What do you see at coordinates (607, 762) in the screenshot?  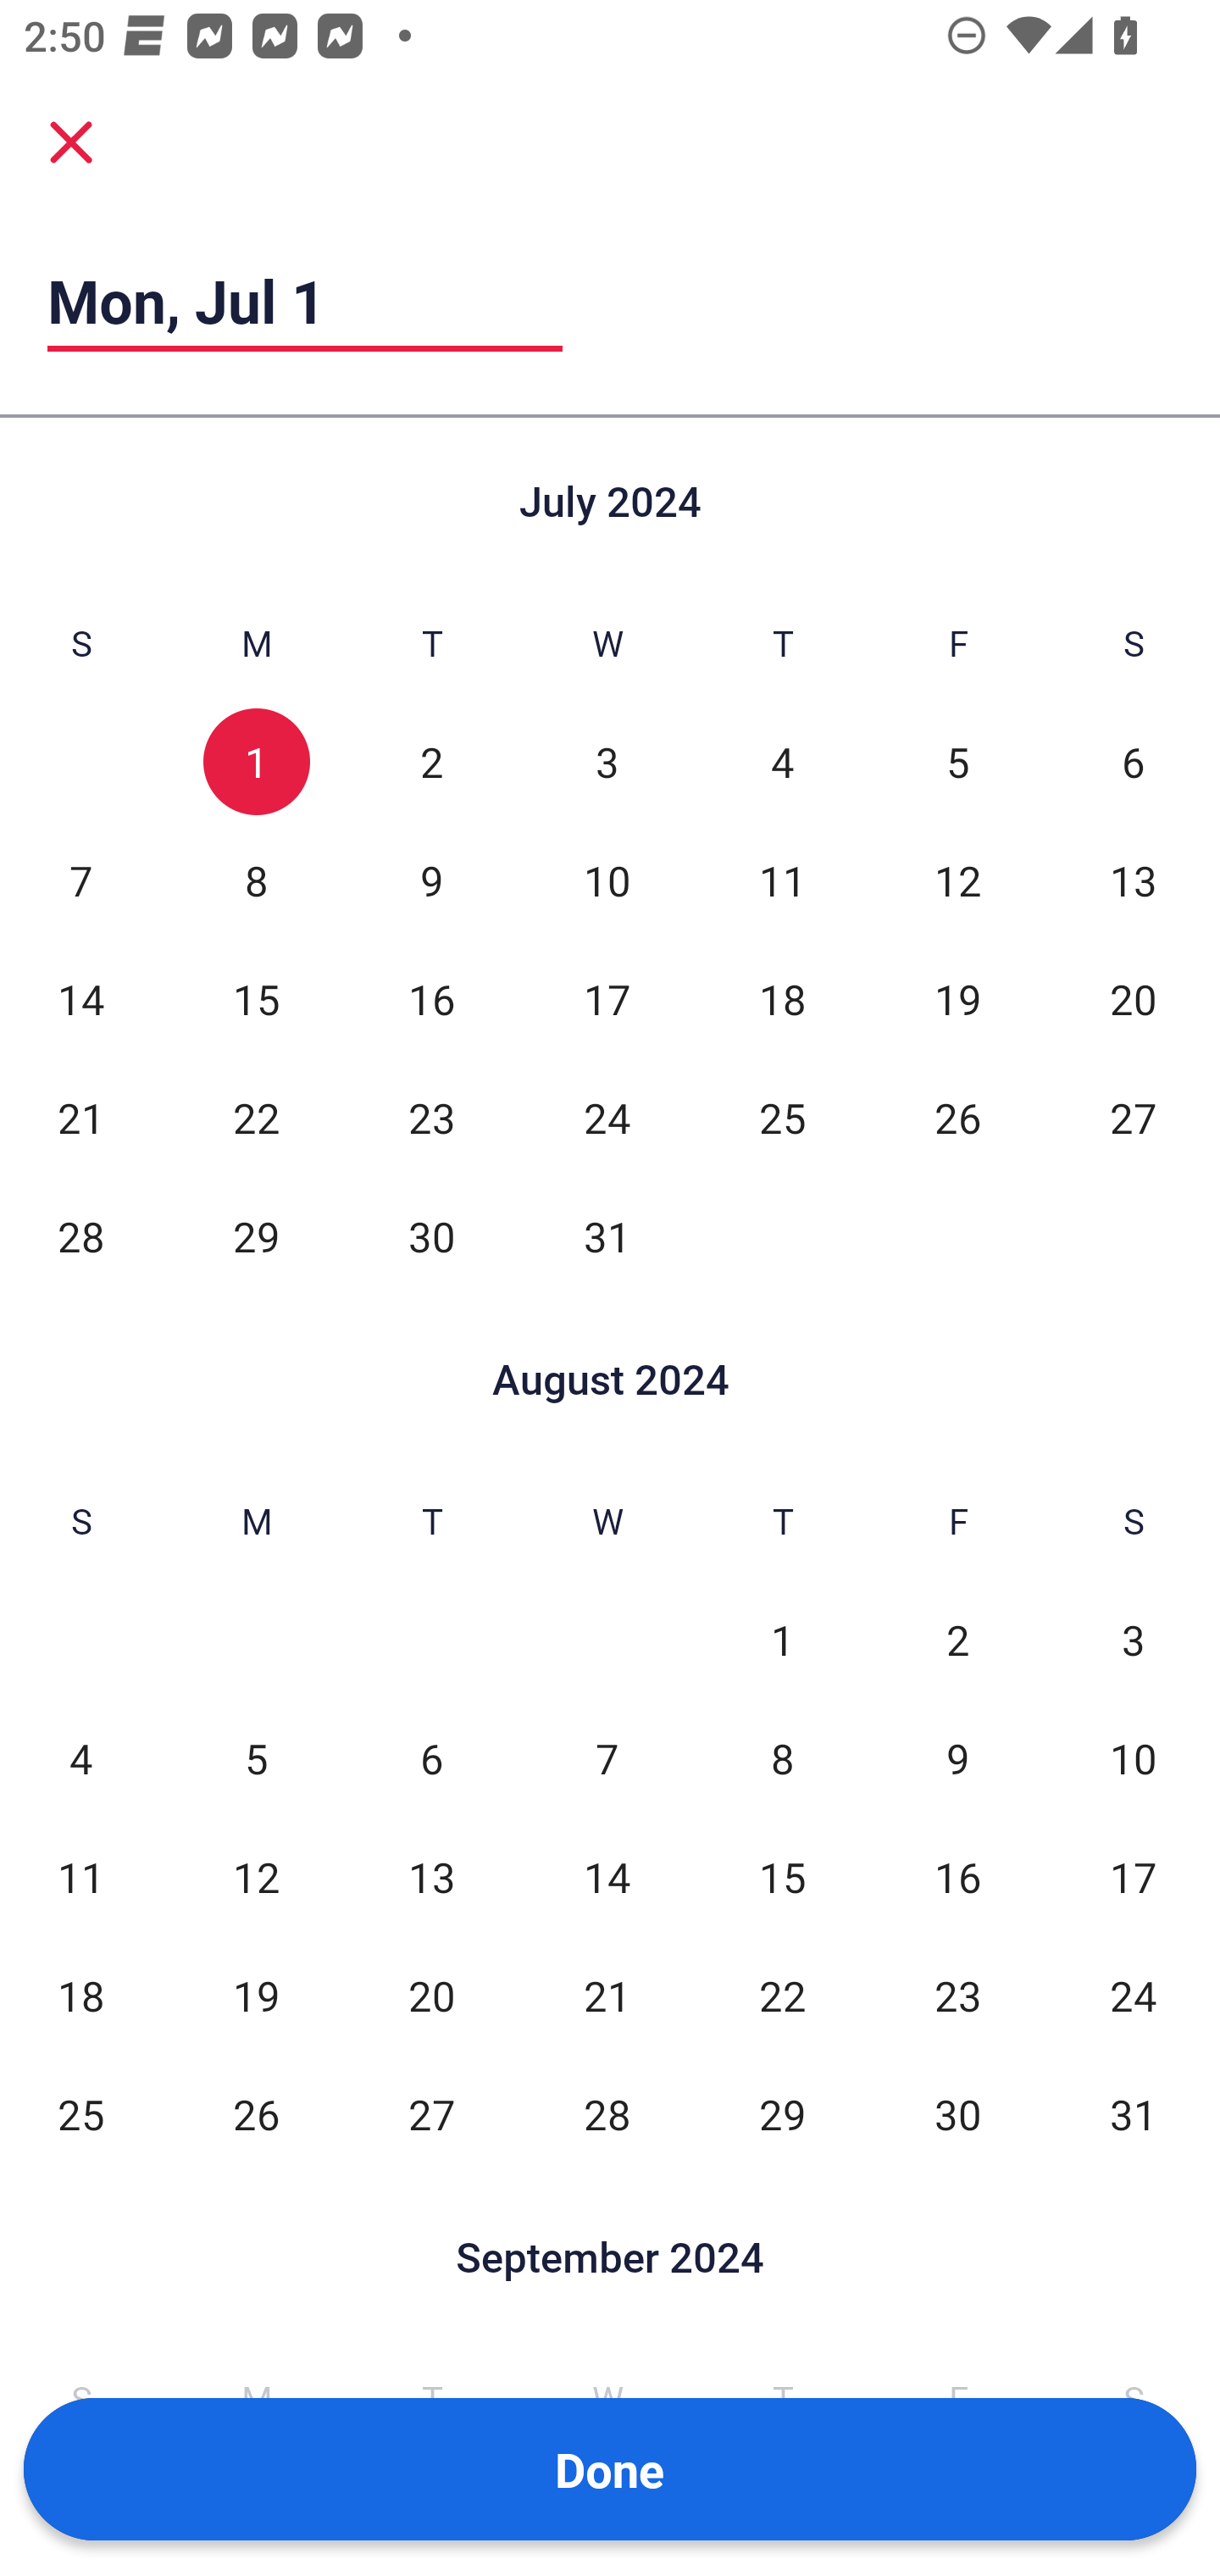 I see `3 Wed, Jul 3, Not Selected` at bounding box center [607, 762].